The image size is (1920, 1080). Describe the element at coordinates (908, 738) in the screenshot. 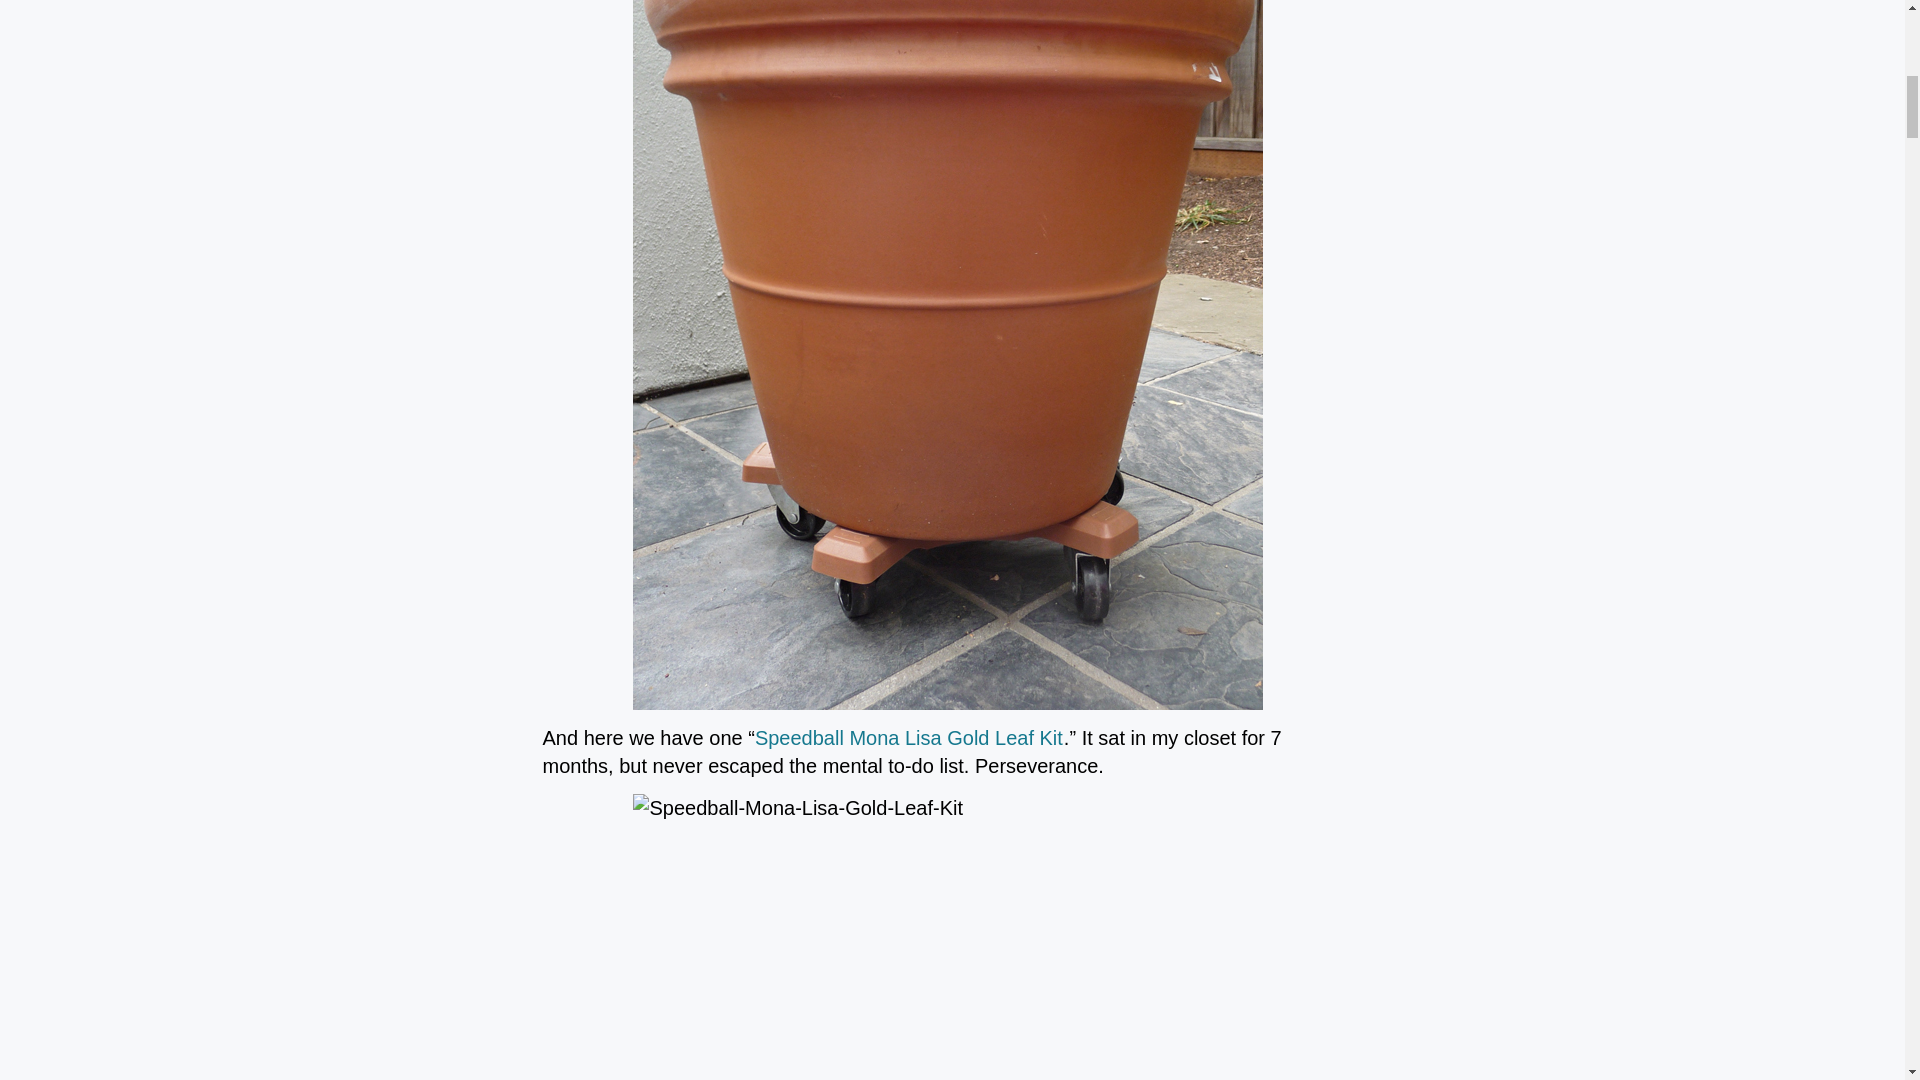

I see `Speedball Mona Lisa Gold Leaf Kit` at that location.